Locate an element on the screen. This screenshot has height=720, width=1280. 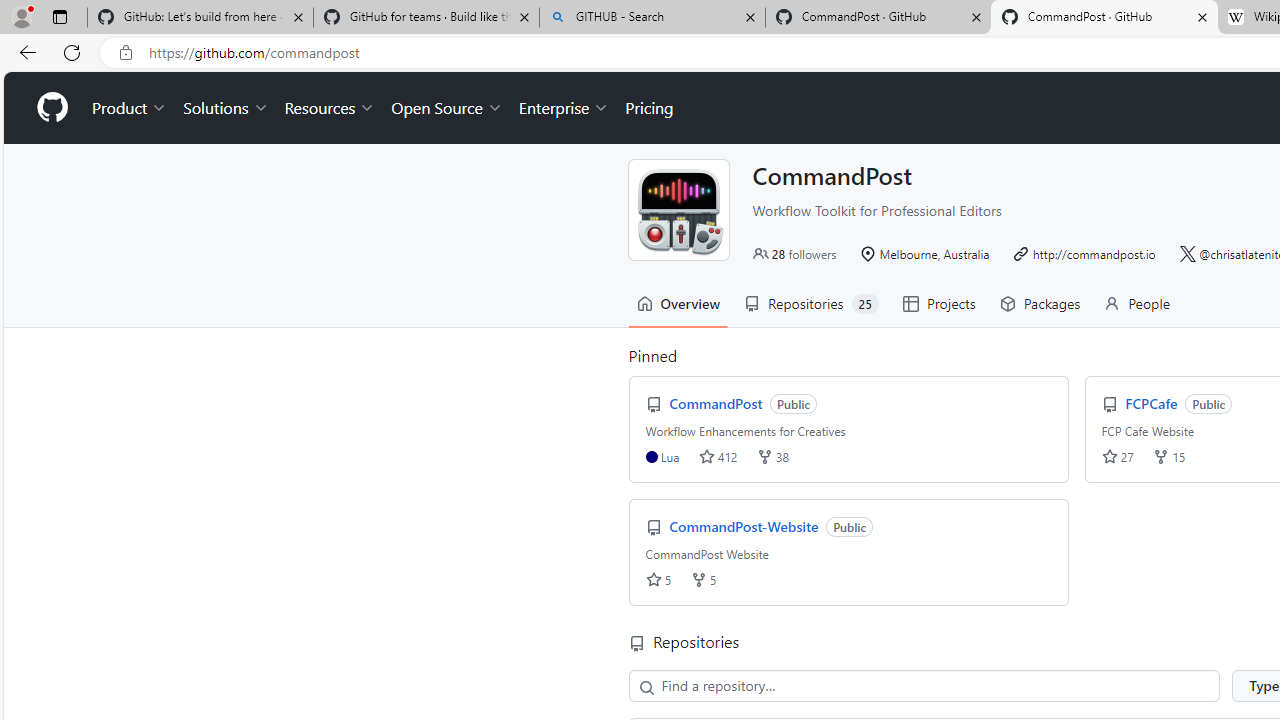
Solutions is located at coordinates (226, 108).